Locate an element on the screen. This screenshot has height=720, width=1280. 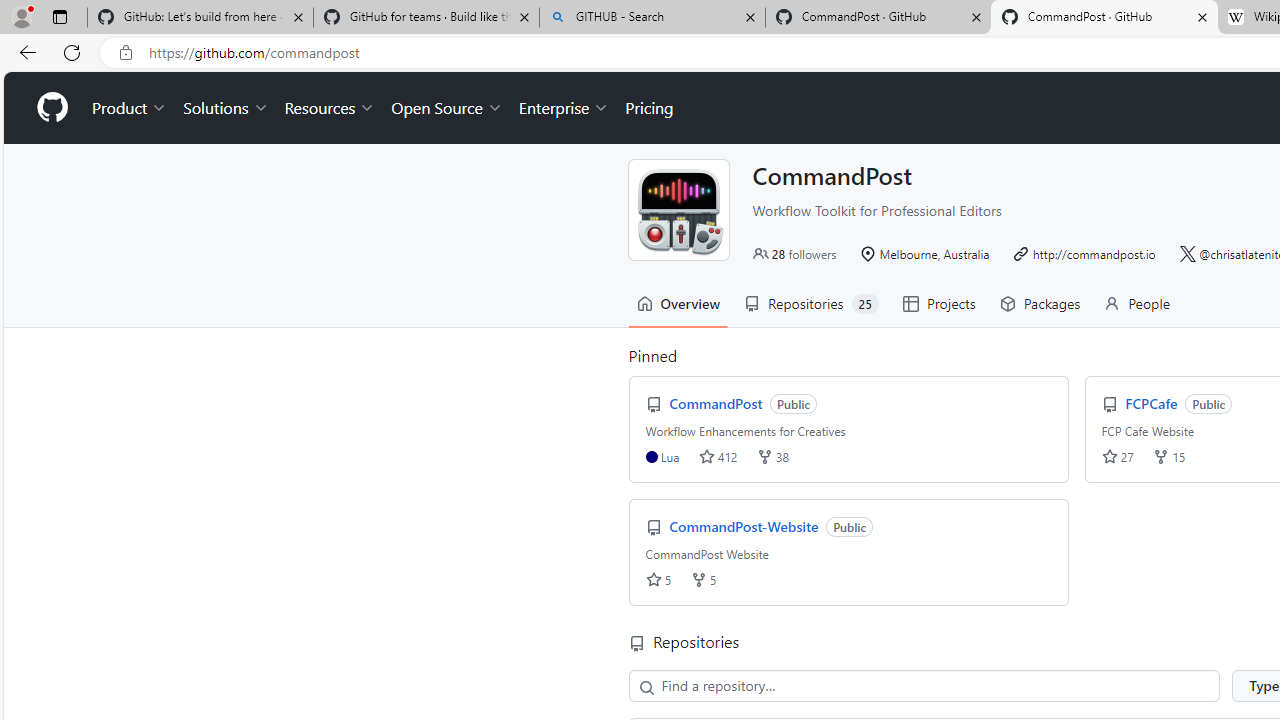
Solutions is located at coordinates (226, 108).